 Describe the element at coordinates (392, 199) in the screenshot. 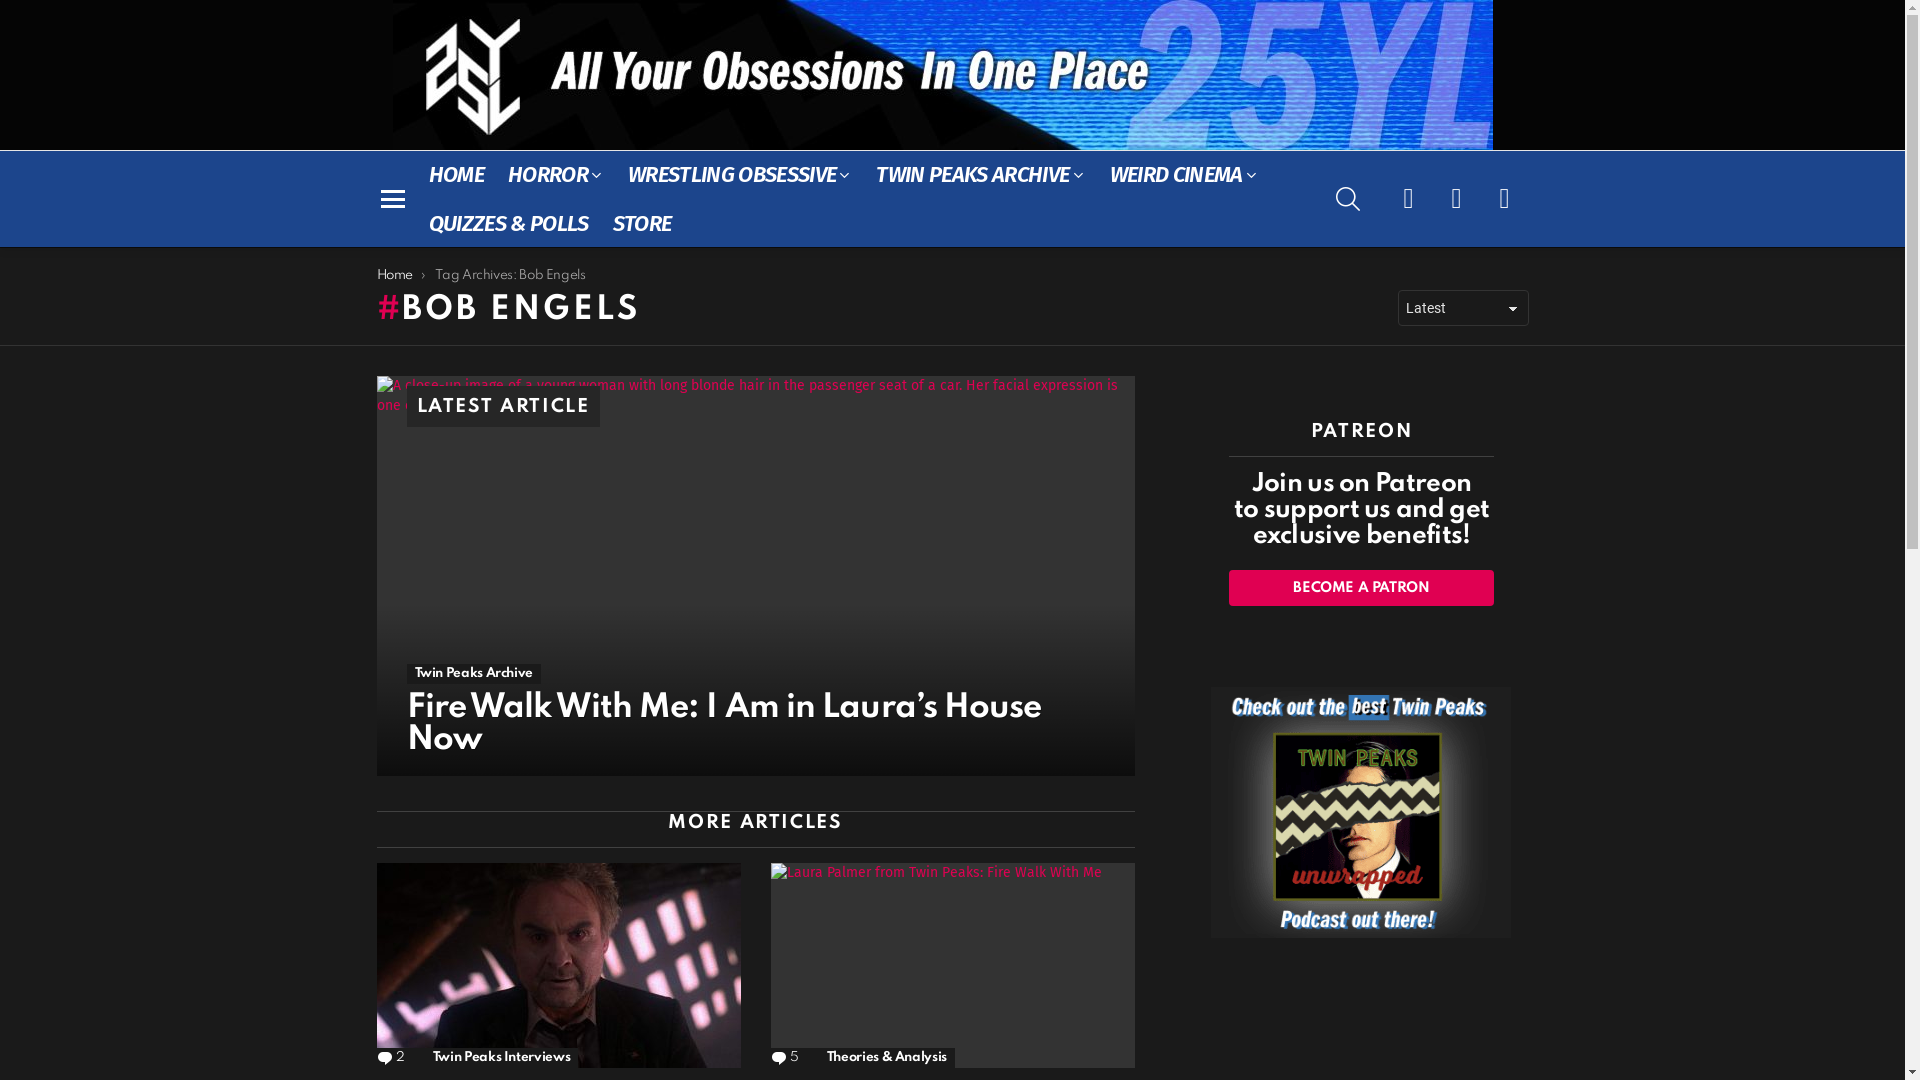

I see `Menu` at that location.